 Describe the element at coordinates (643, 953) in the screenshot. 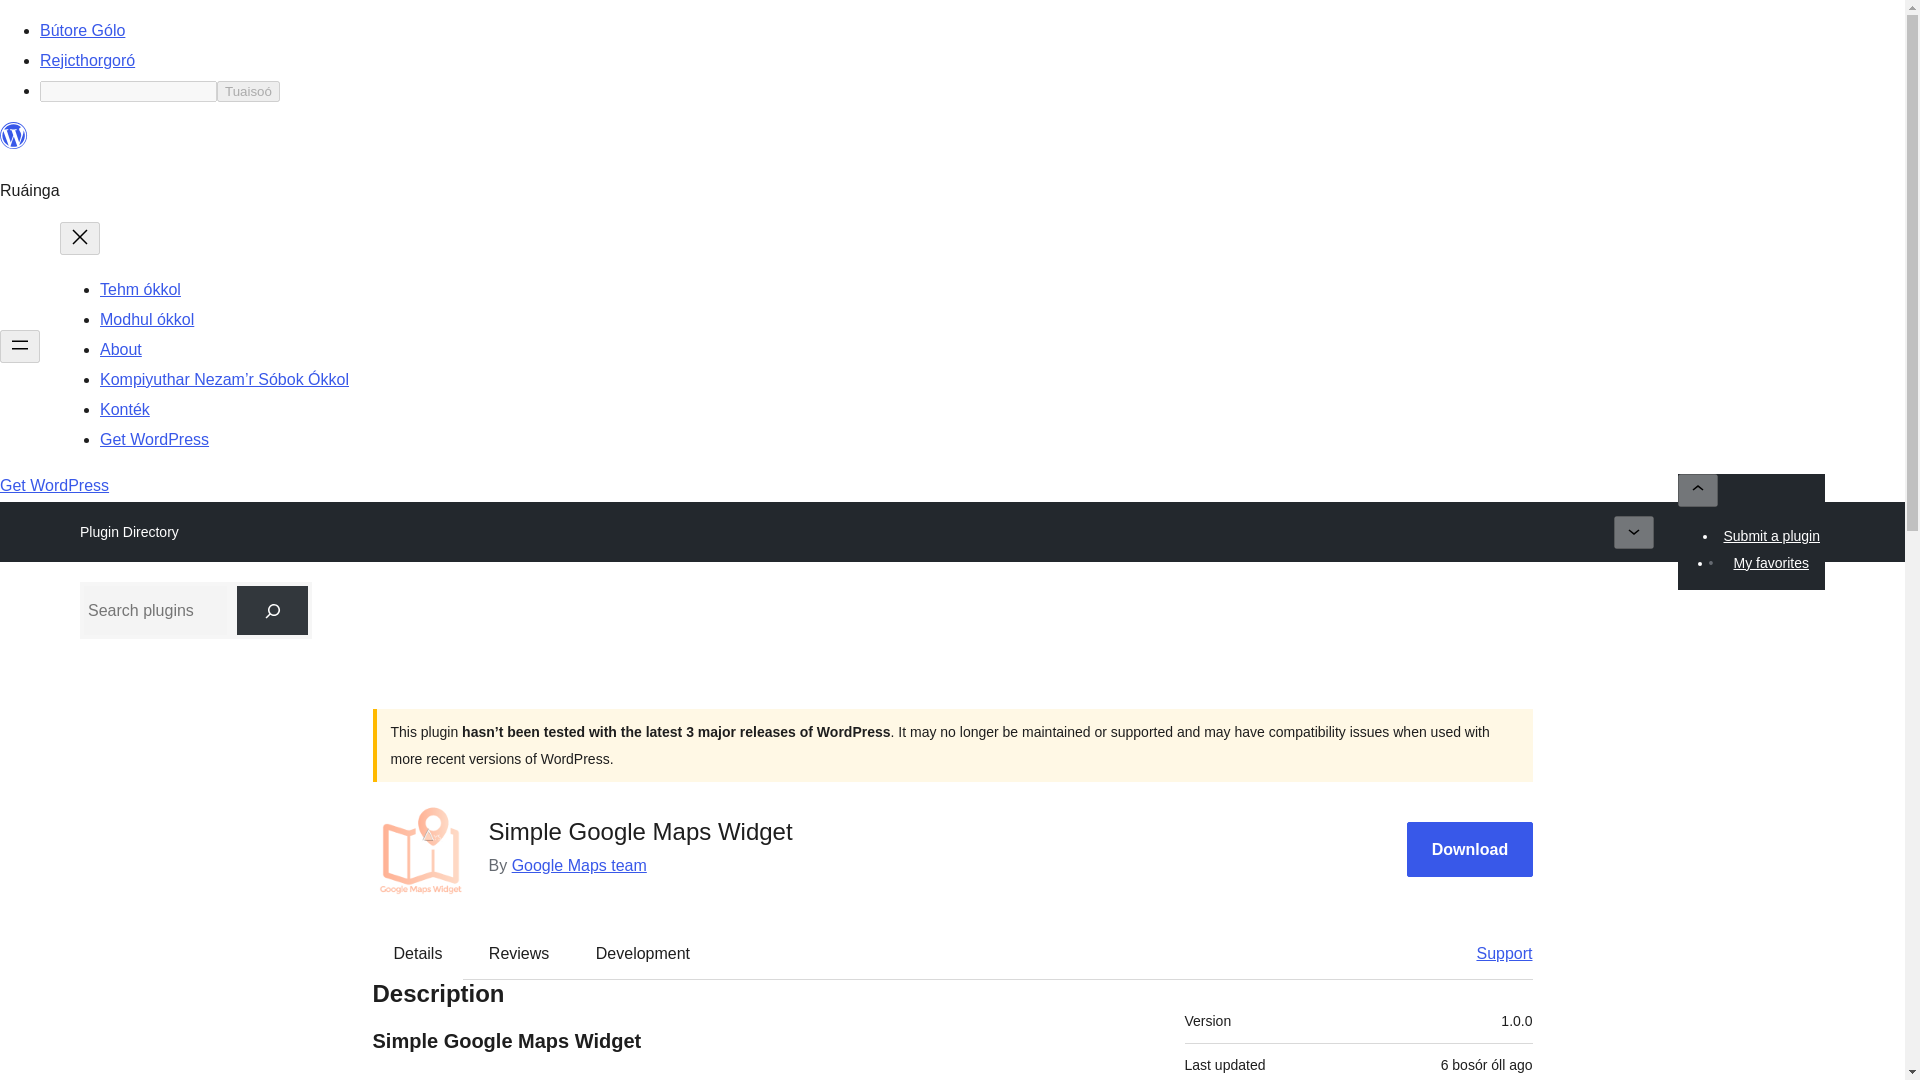

I see `Development` at that location.